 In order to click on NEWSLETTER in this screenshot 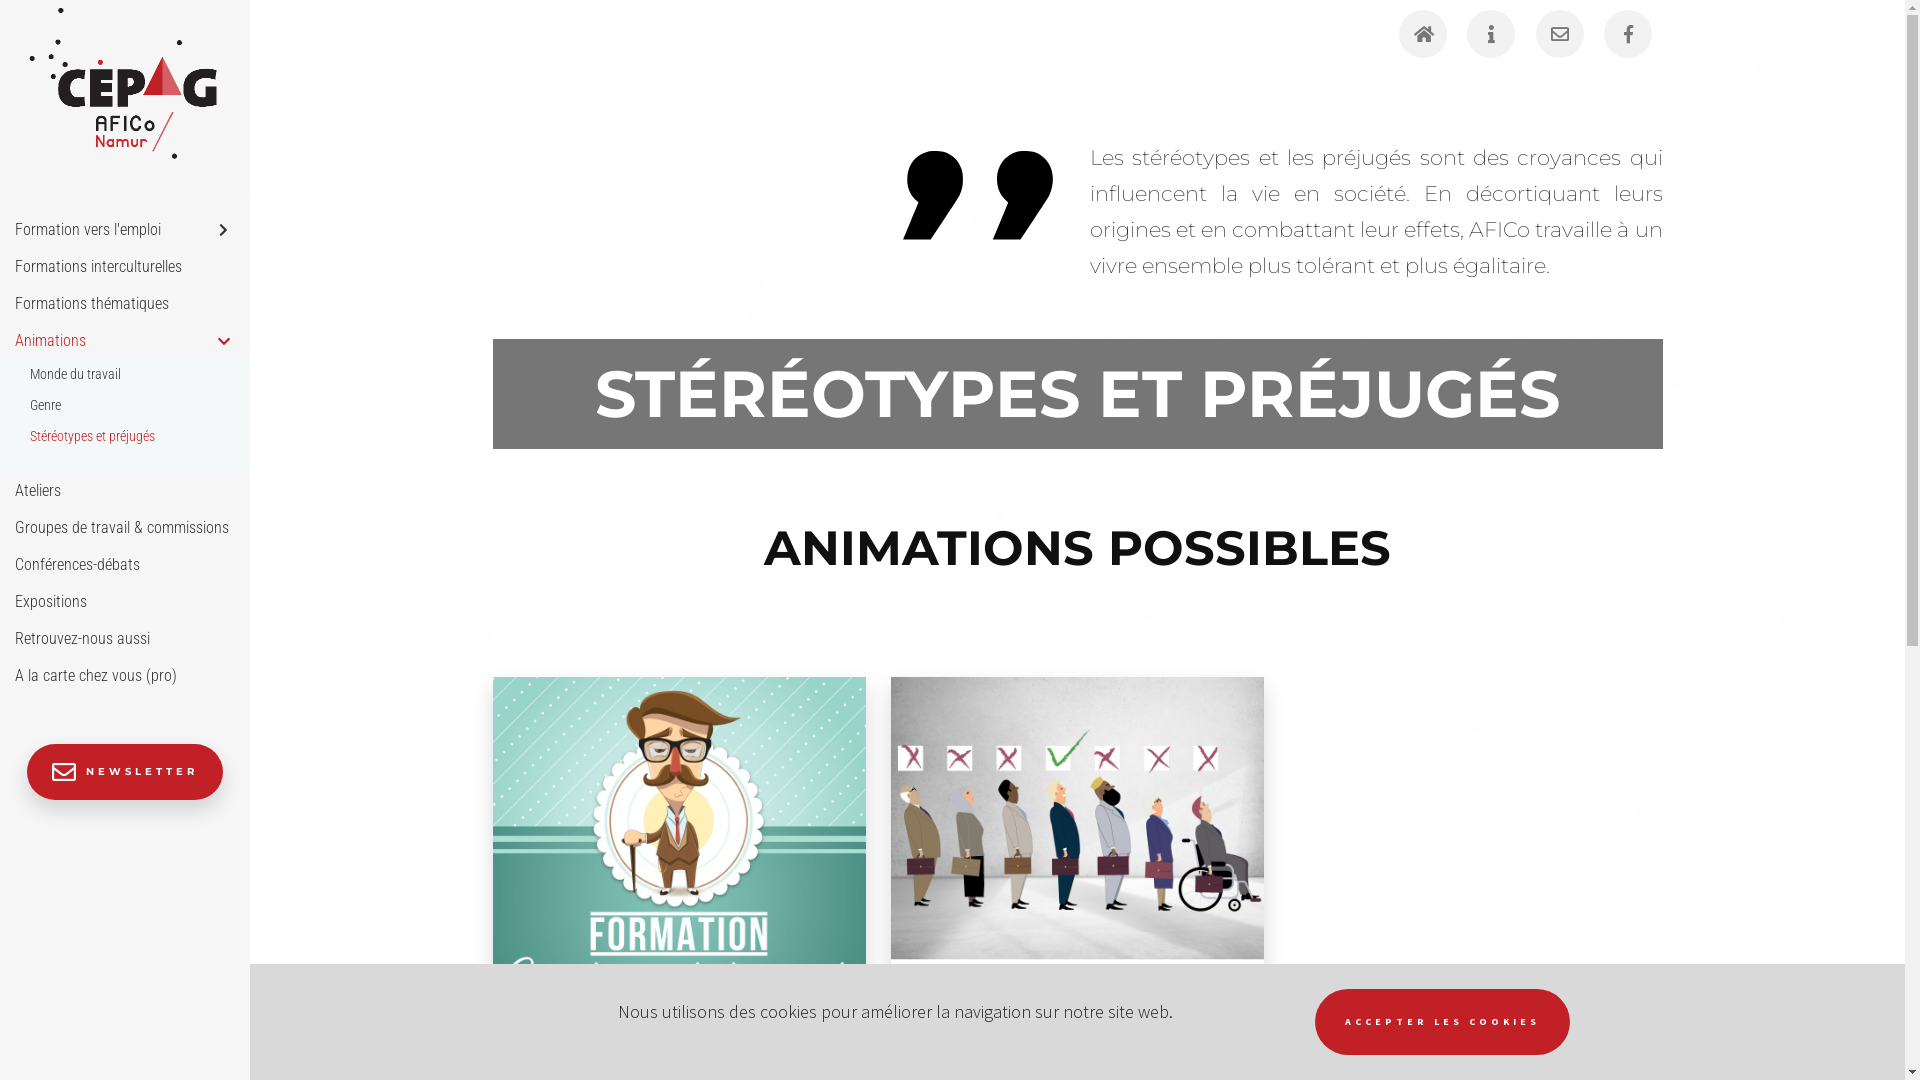, I will do `click(125, 772)`.